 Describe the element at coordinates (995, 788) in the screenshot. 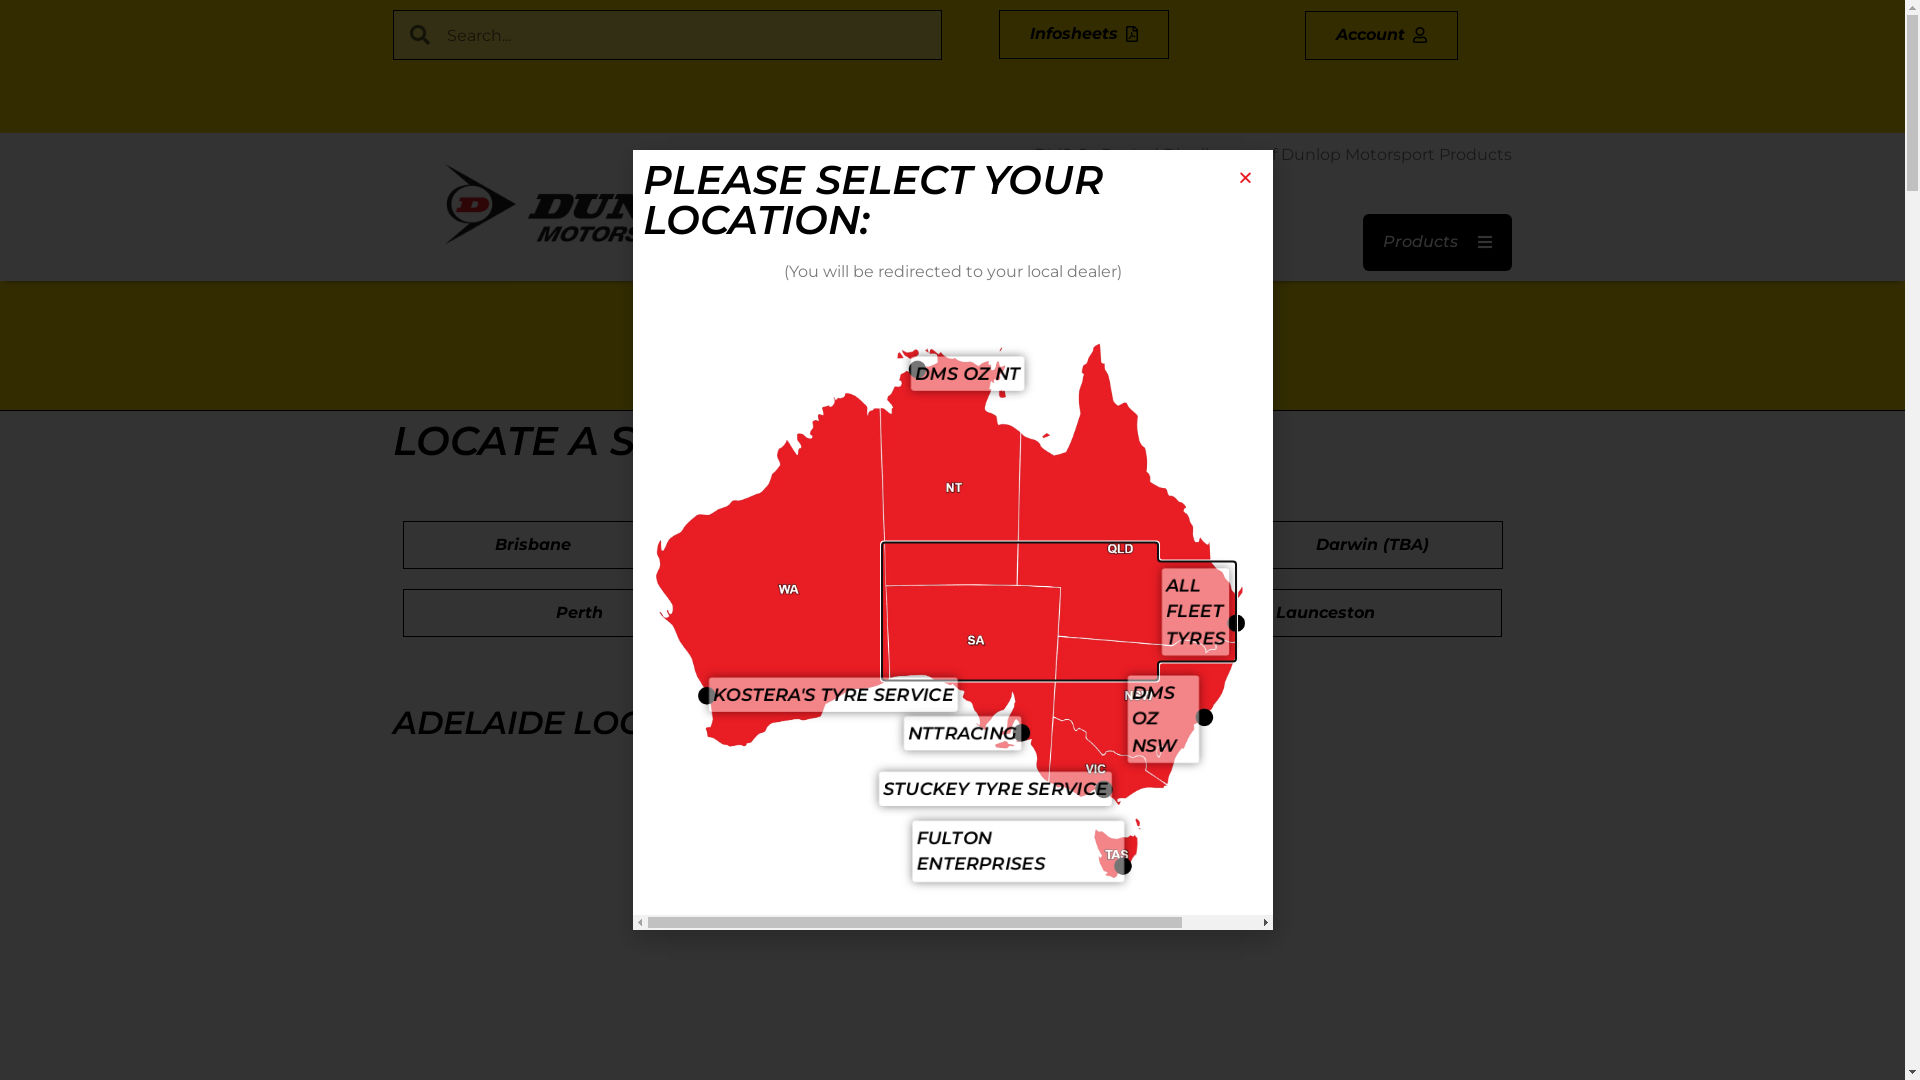

I see `STUCKEY TYRE SERVICE` at that location.